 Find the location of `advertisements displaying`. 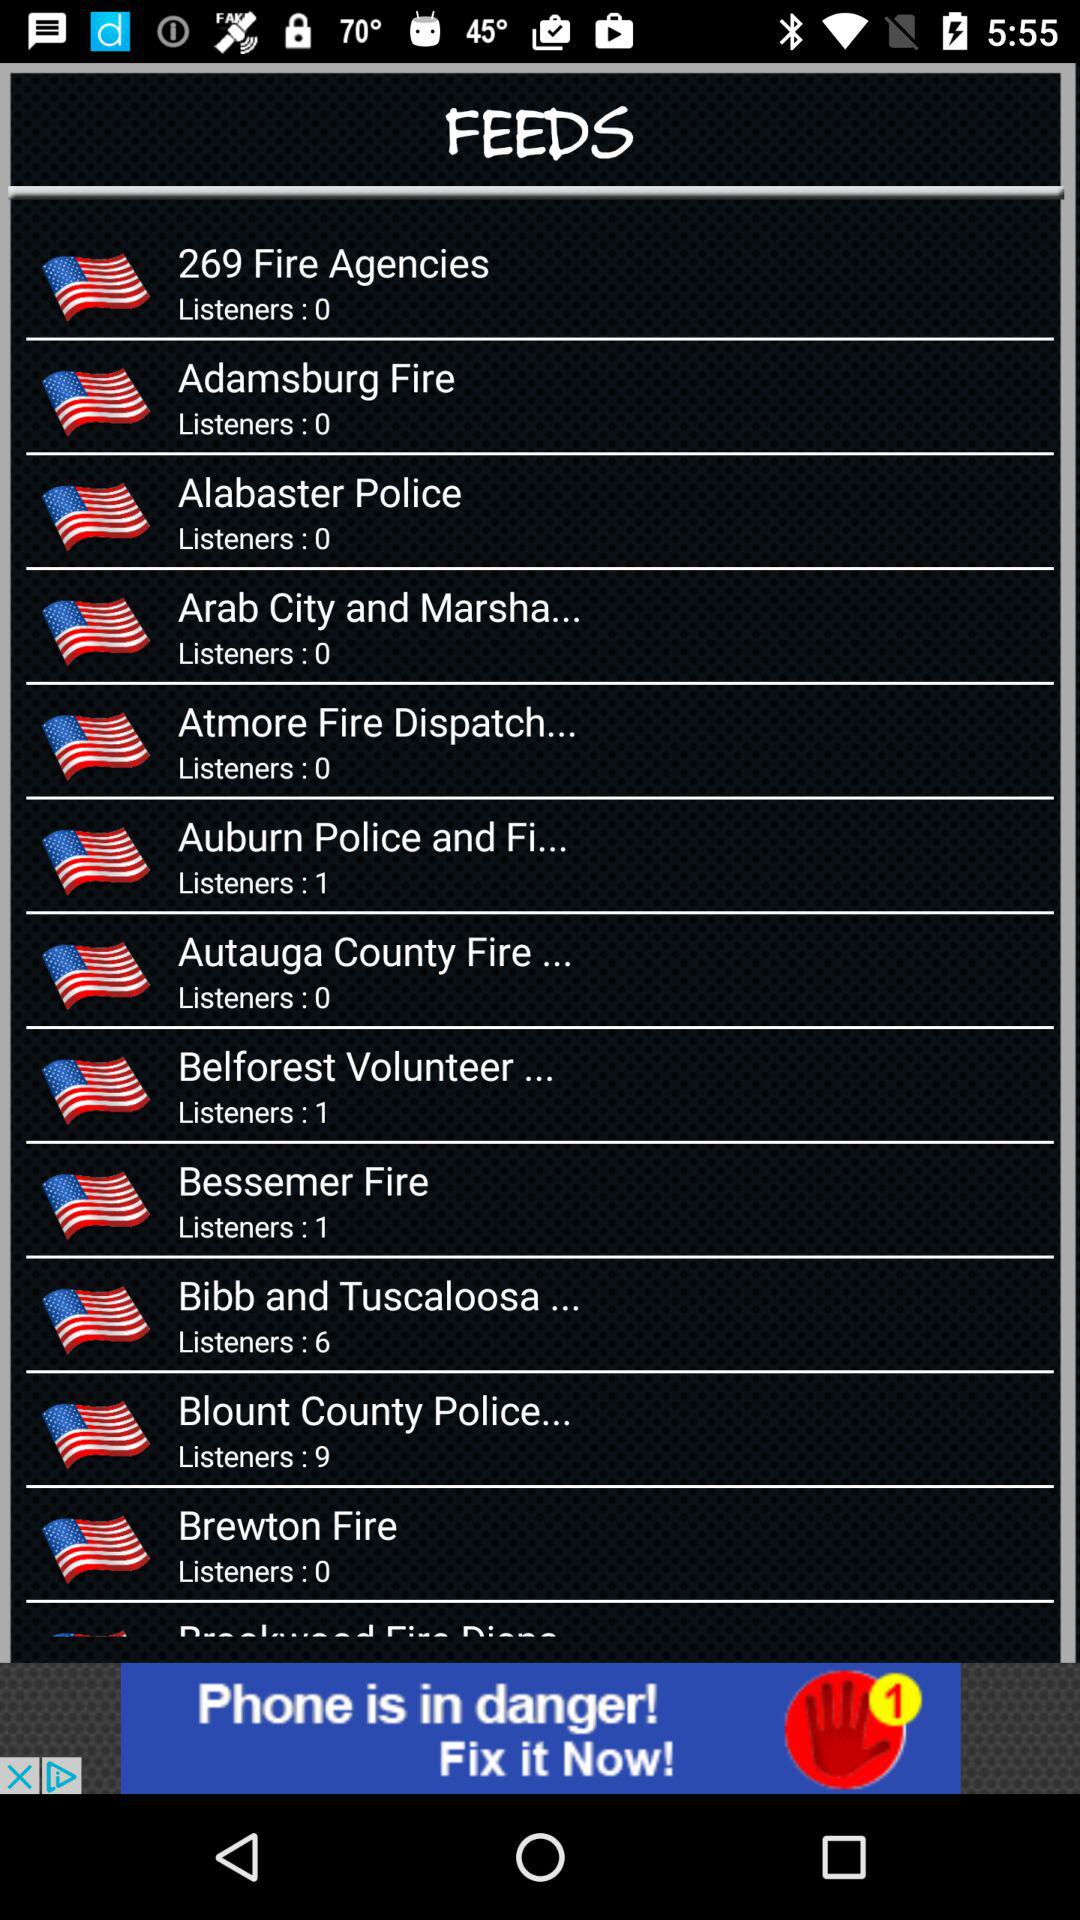

advertisements displaying is located at coordinates (540, 1728).